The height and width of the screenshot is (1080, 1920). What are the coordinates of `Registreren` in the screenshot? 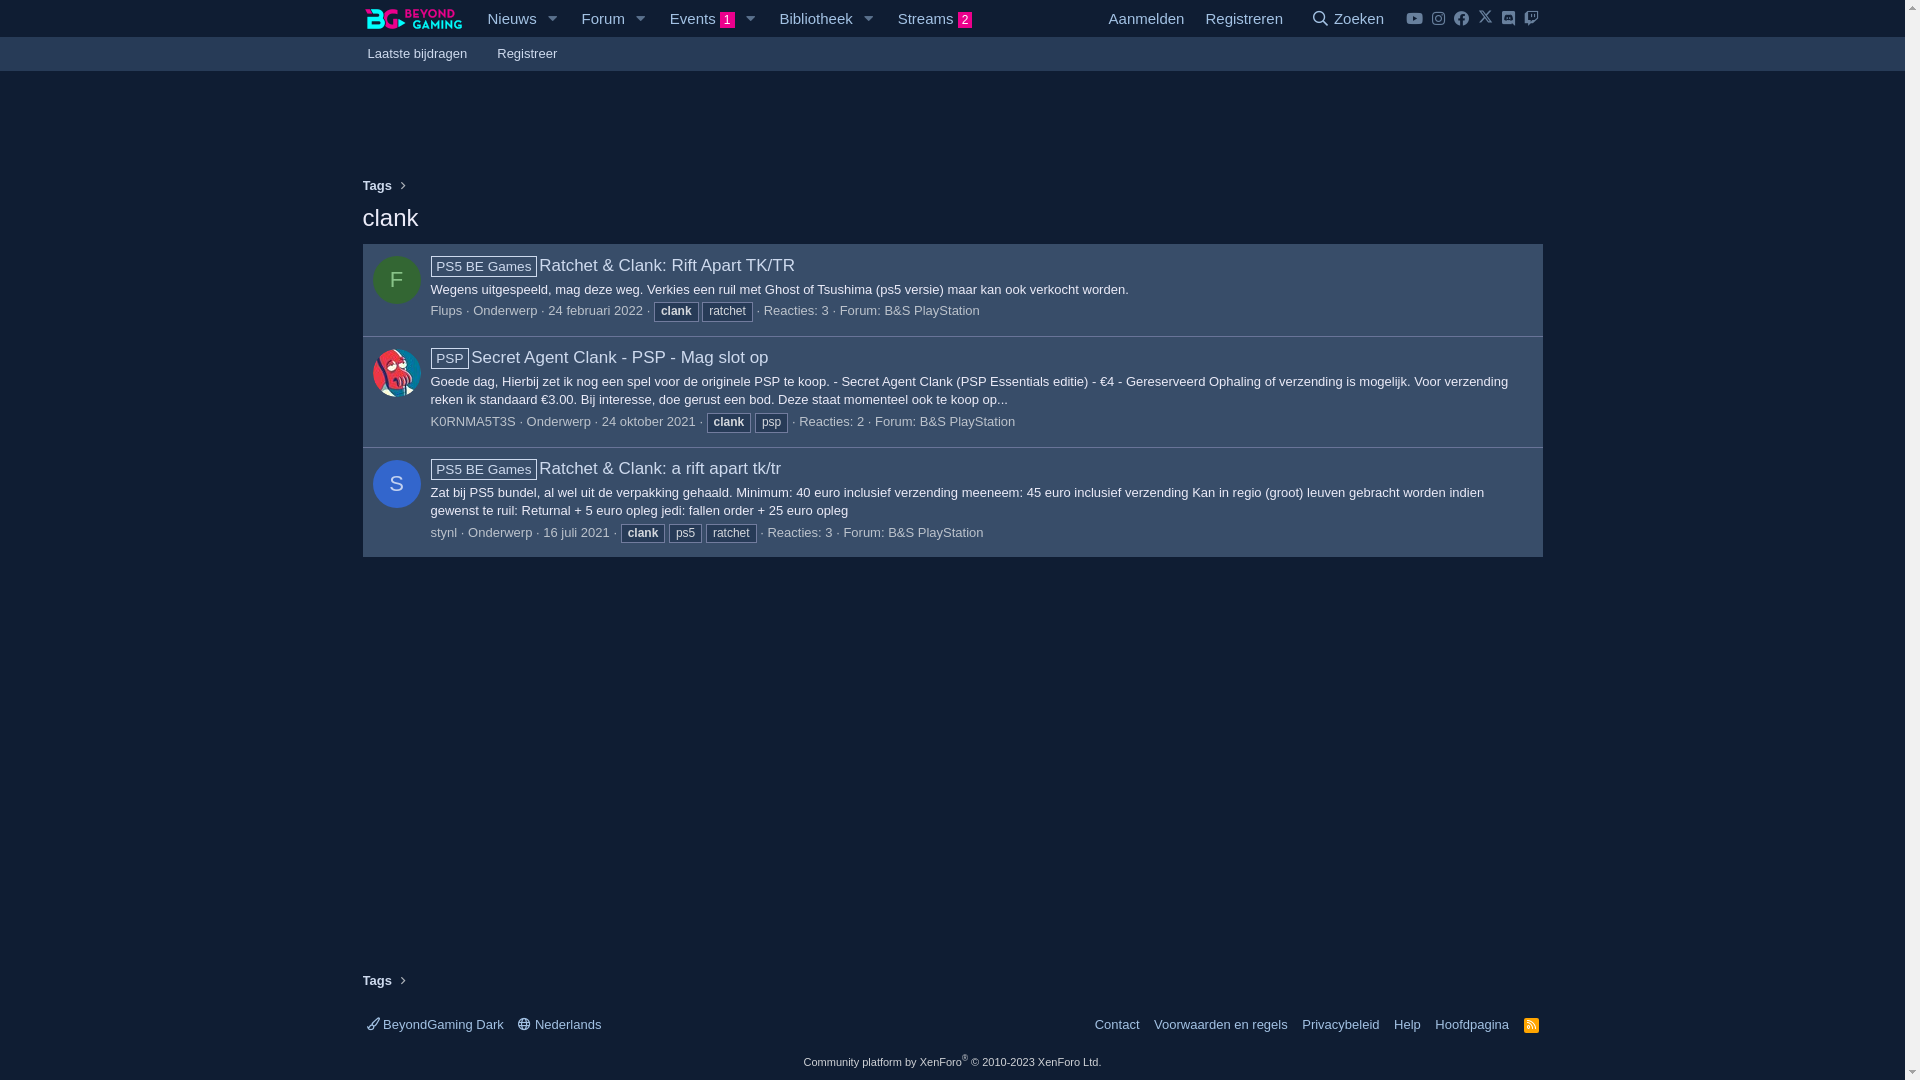 It's located at (1244, 18).